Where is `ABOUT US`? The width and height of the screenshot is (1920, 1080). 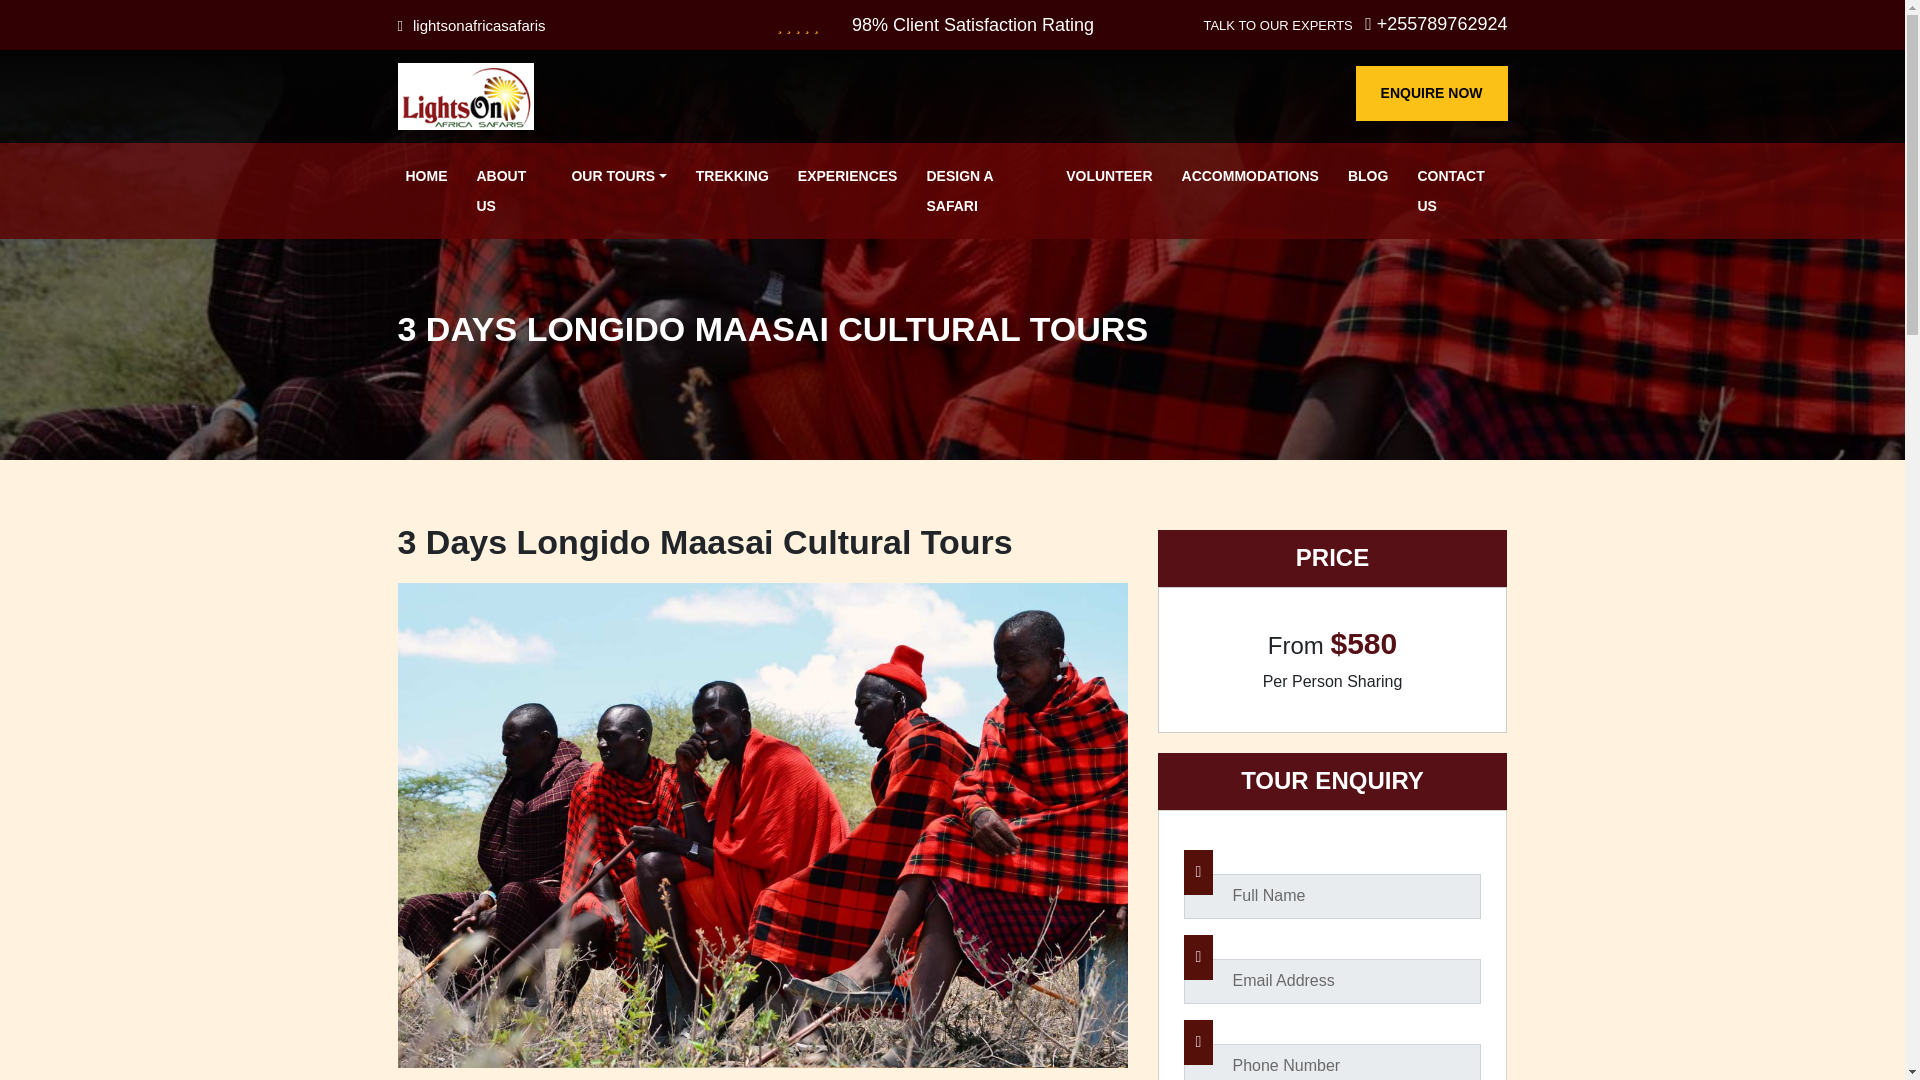 ABOUT US is located at coordinates (508, 190).